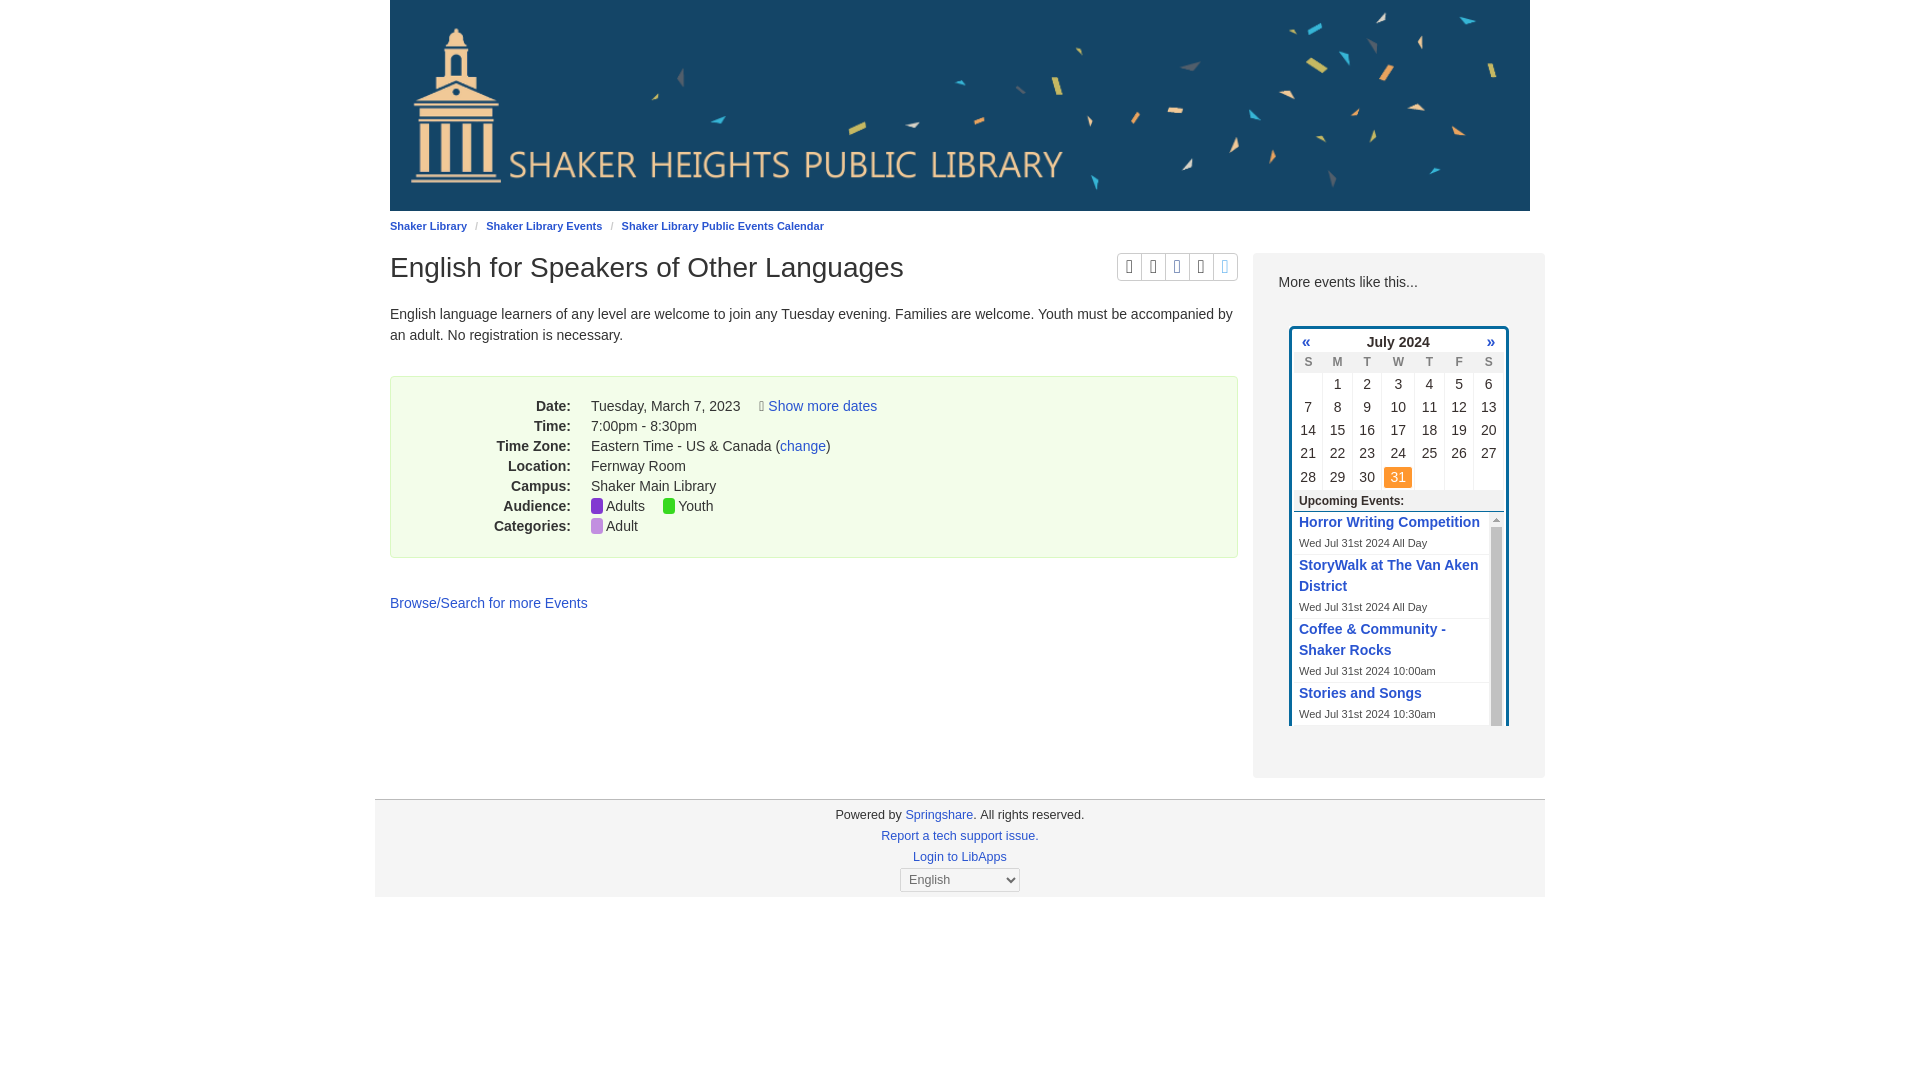 The height and width of the screenshot is (1080, 1920). What do you see at coordinates (1226, 266) in the screenshot?
I see `Youth` at bounding box center [1226, 266].